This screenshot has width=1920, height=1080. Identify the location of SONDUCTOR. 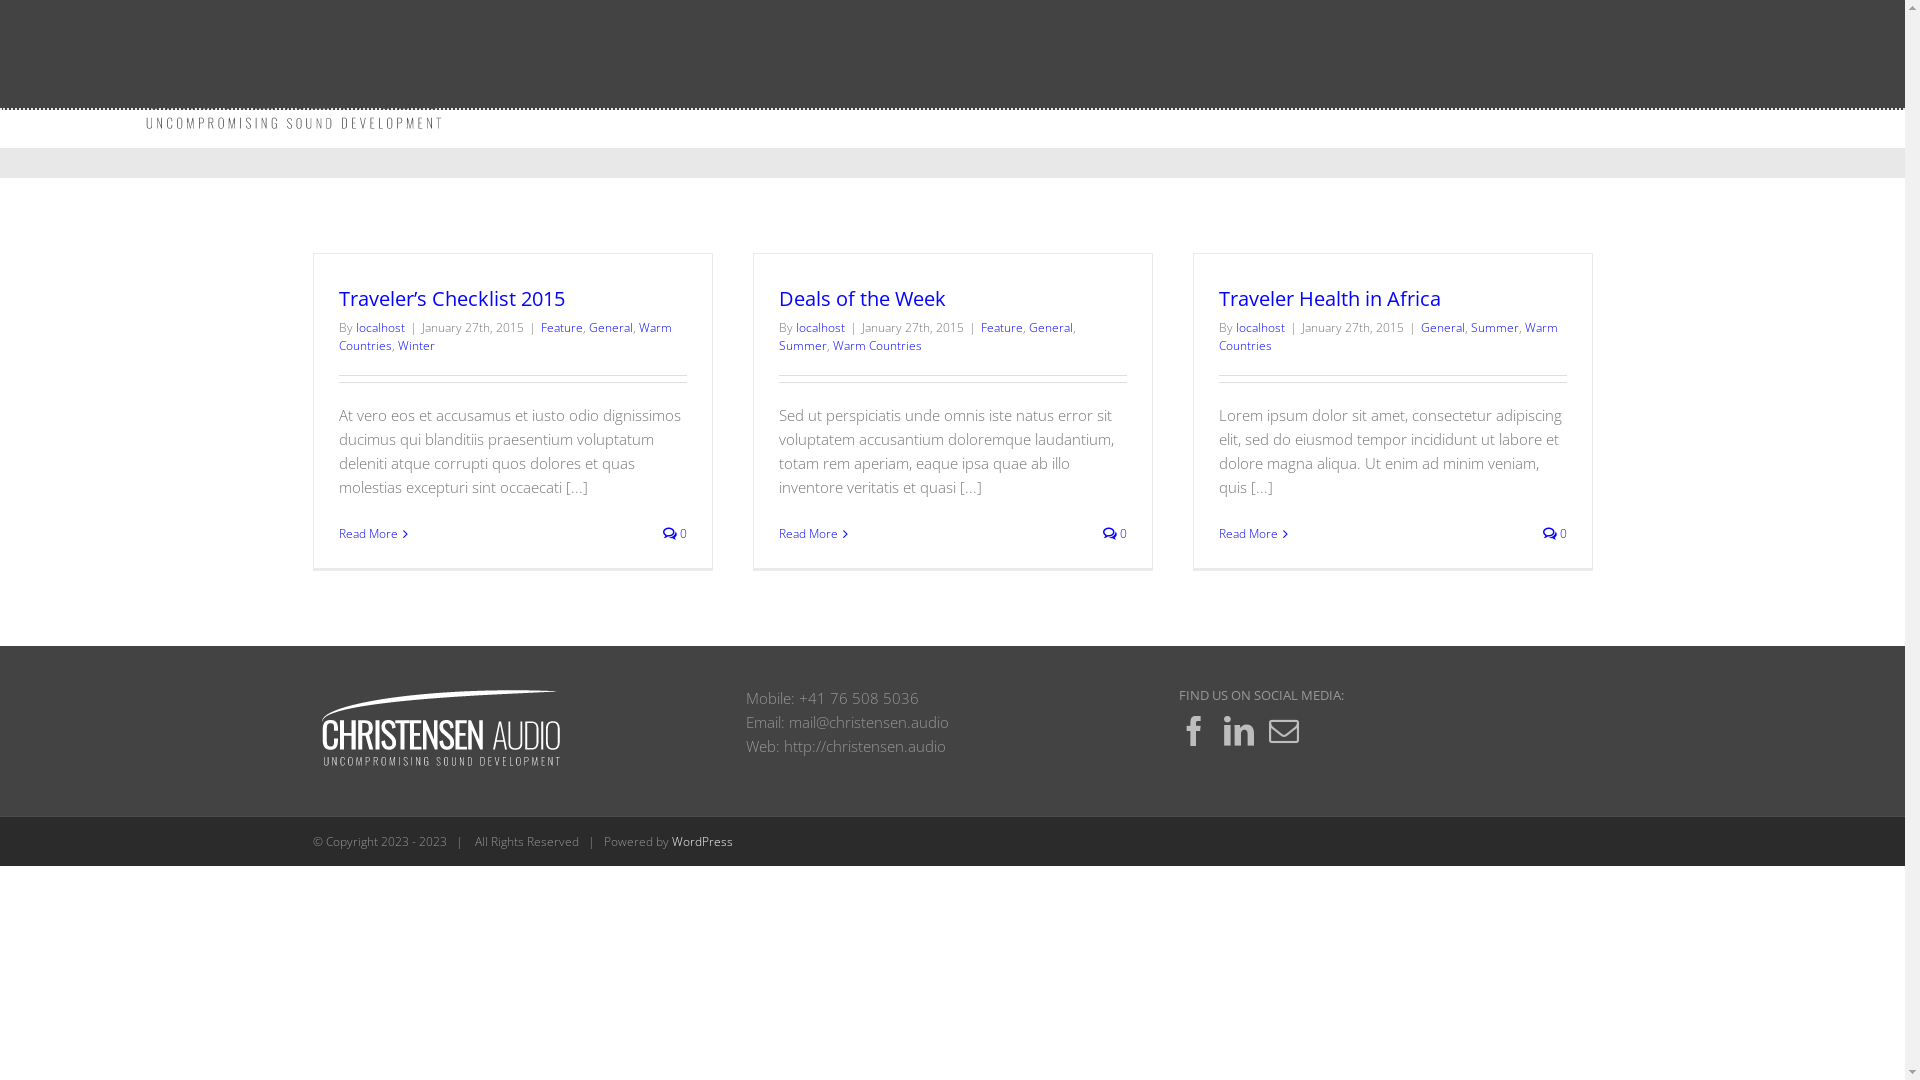
(1558, 57).